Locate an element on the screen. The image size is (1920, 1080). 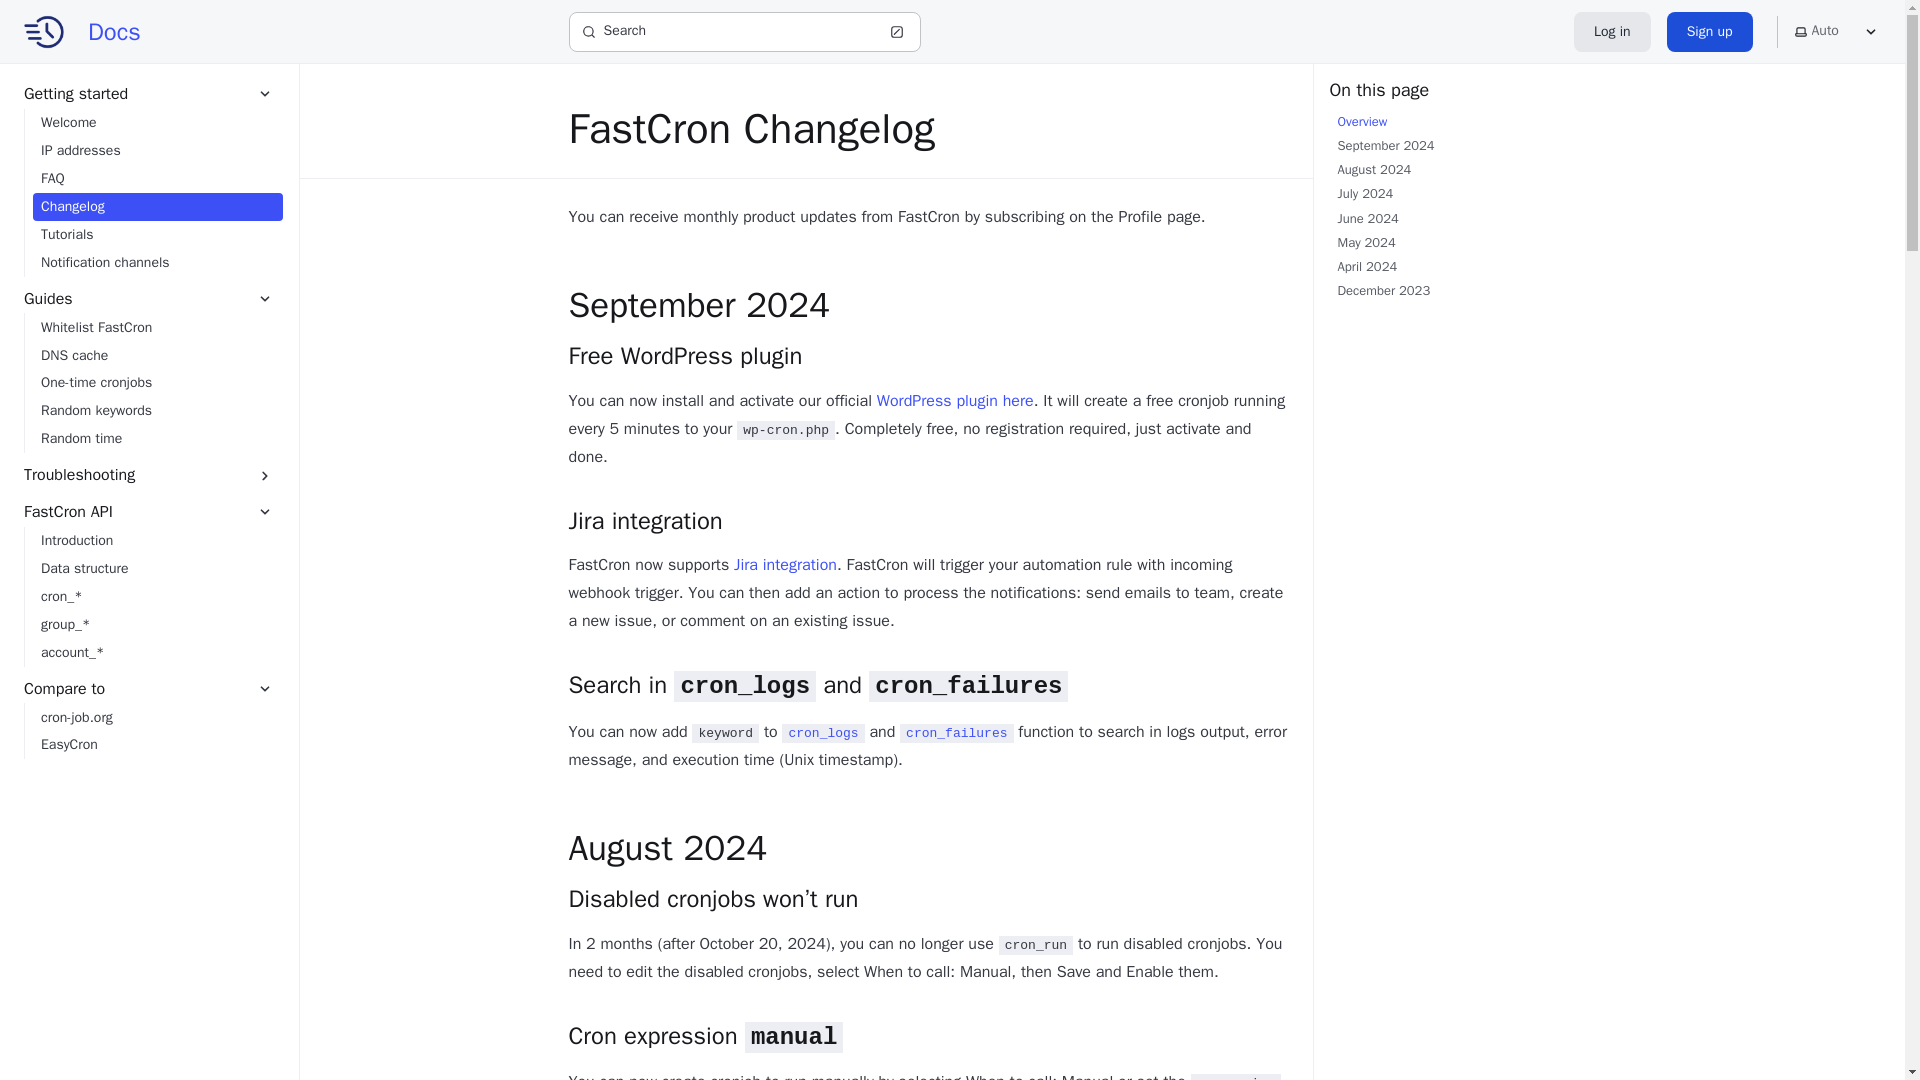
Changelog is located at coordinates (157, 207).